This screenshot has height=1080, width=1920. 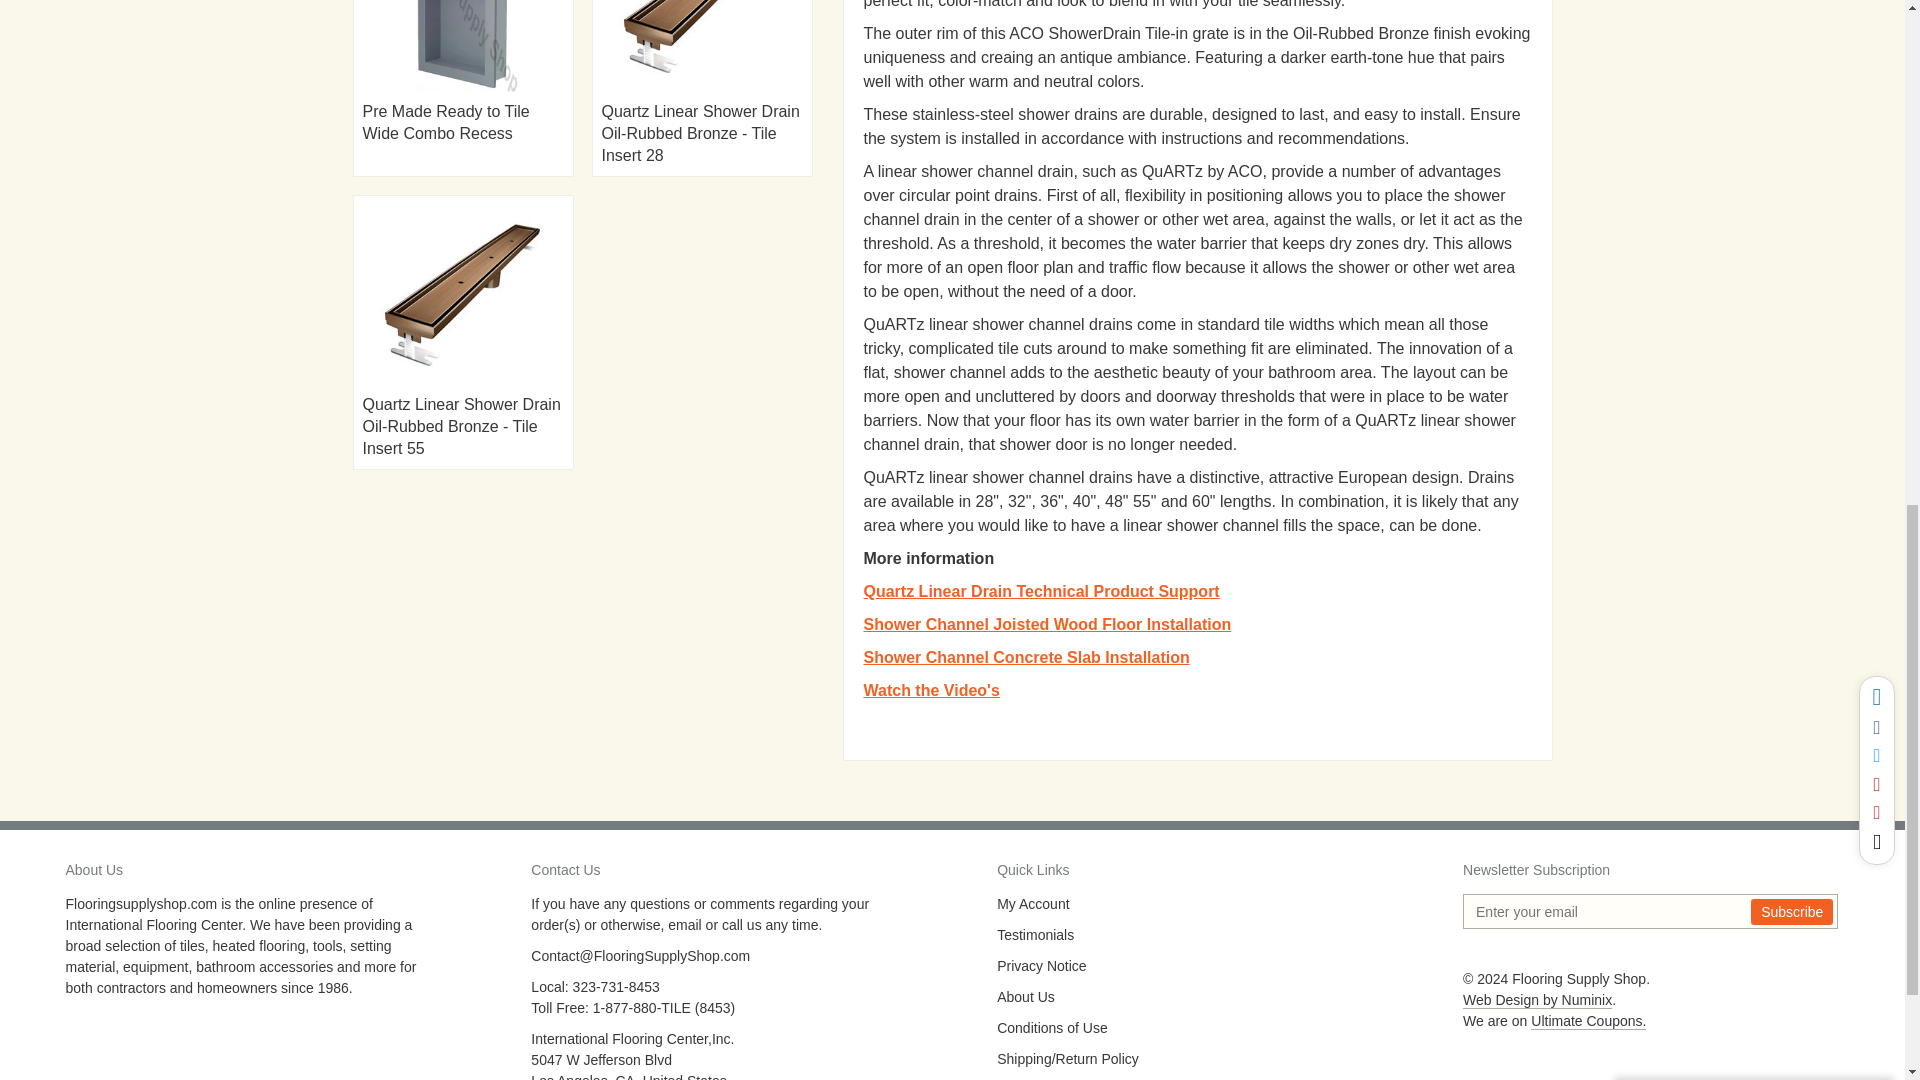 I want to click on Quartz Linear Drain Technical Product Support, so click(x=1042, y=592).